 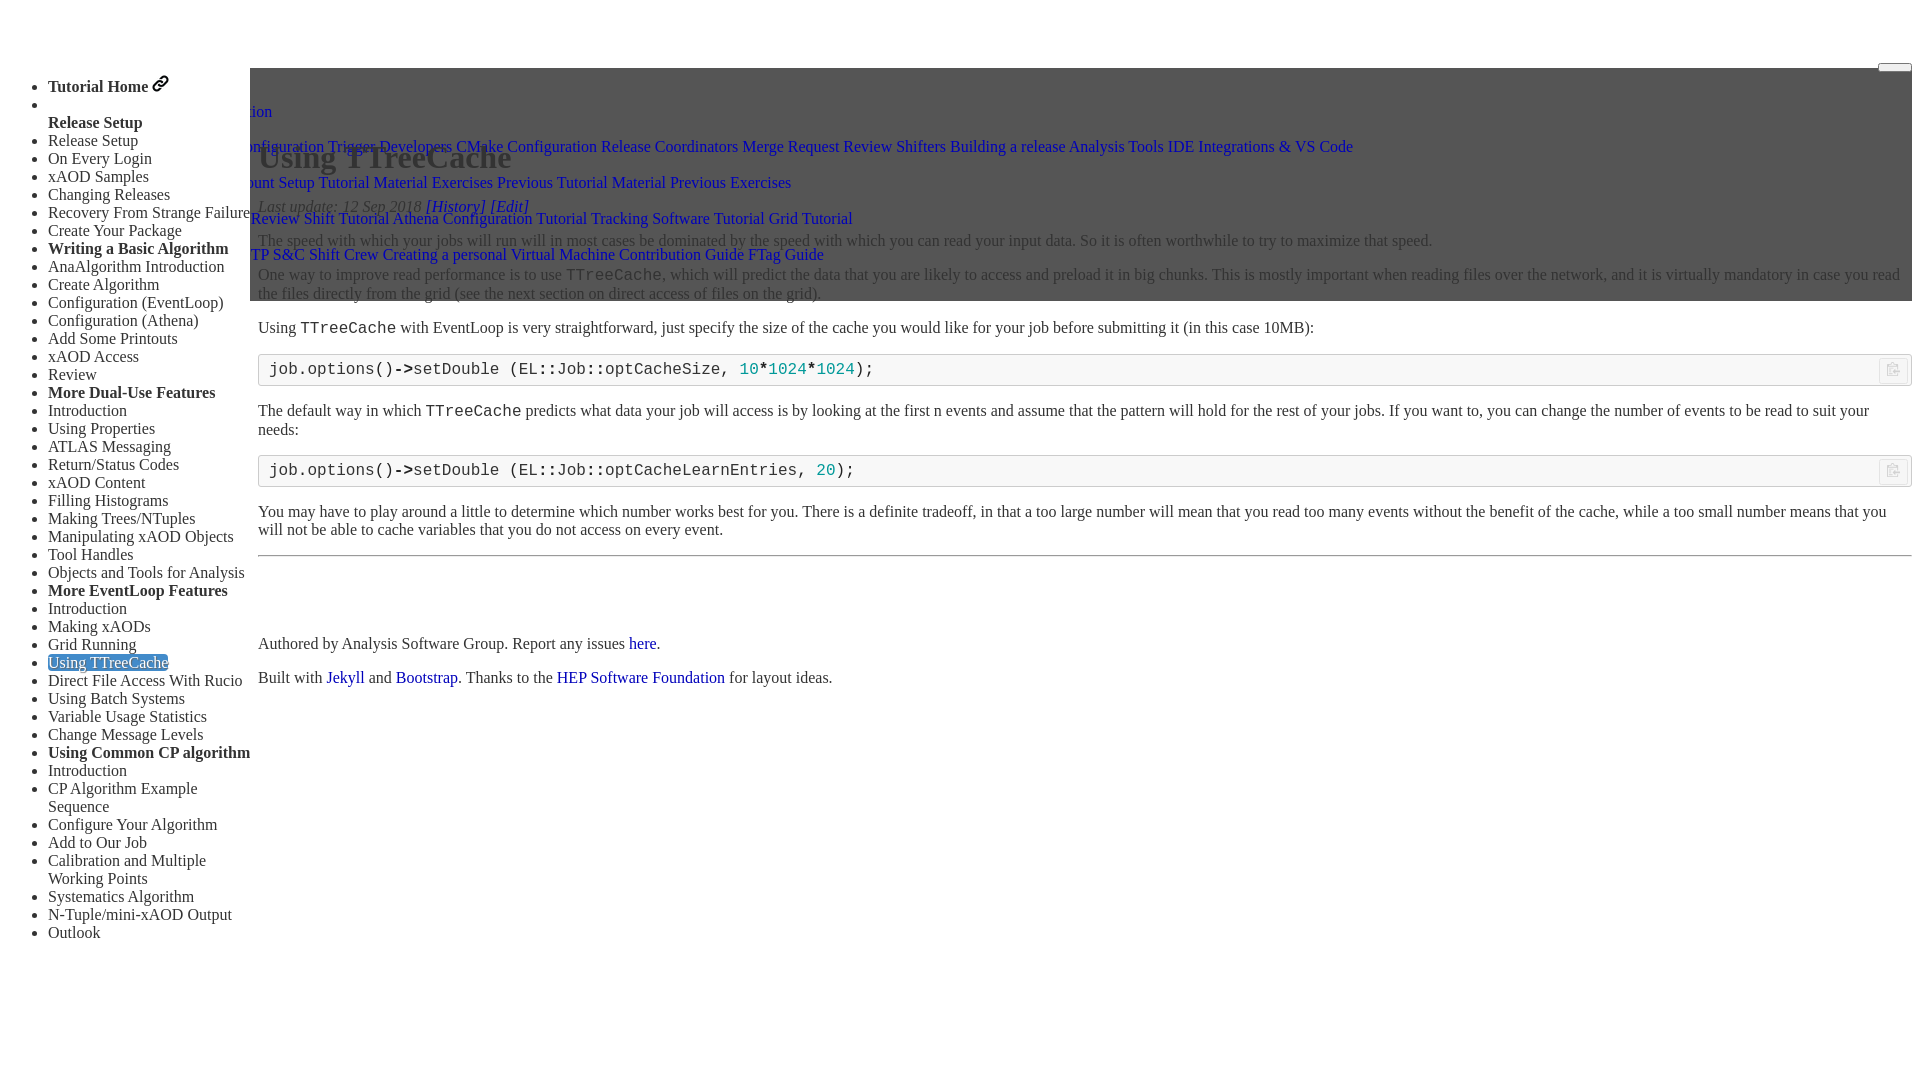 What do you see at coordinates (146, 680) in the screenshot?
I see `Direct File Access With Rucio` at bounding box center [146, 680].